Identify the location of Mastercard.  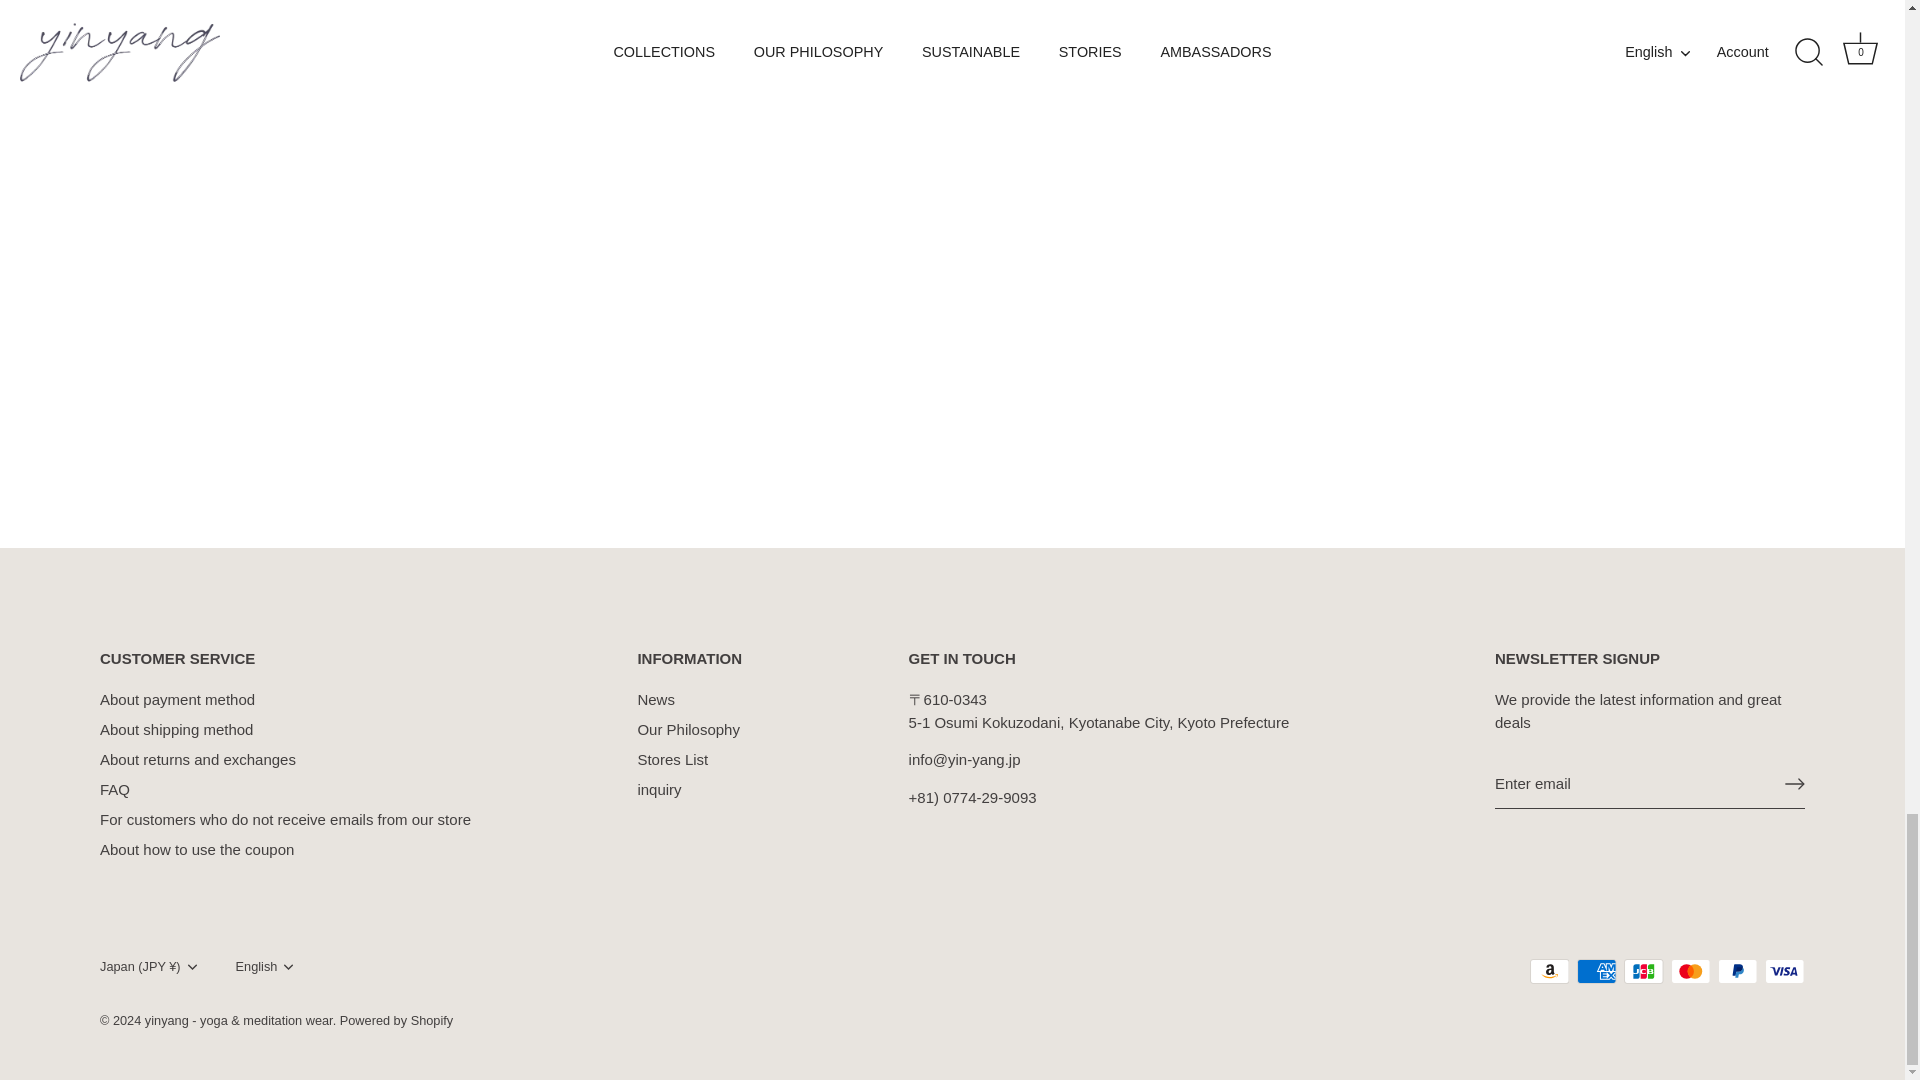
(1690, 971).